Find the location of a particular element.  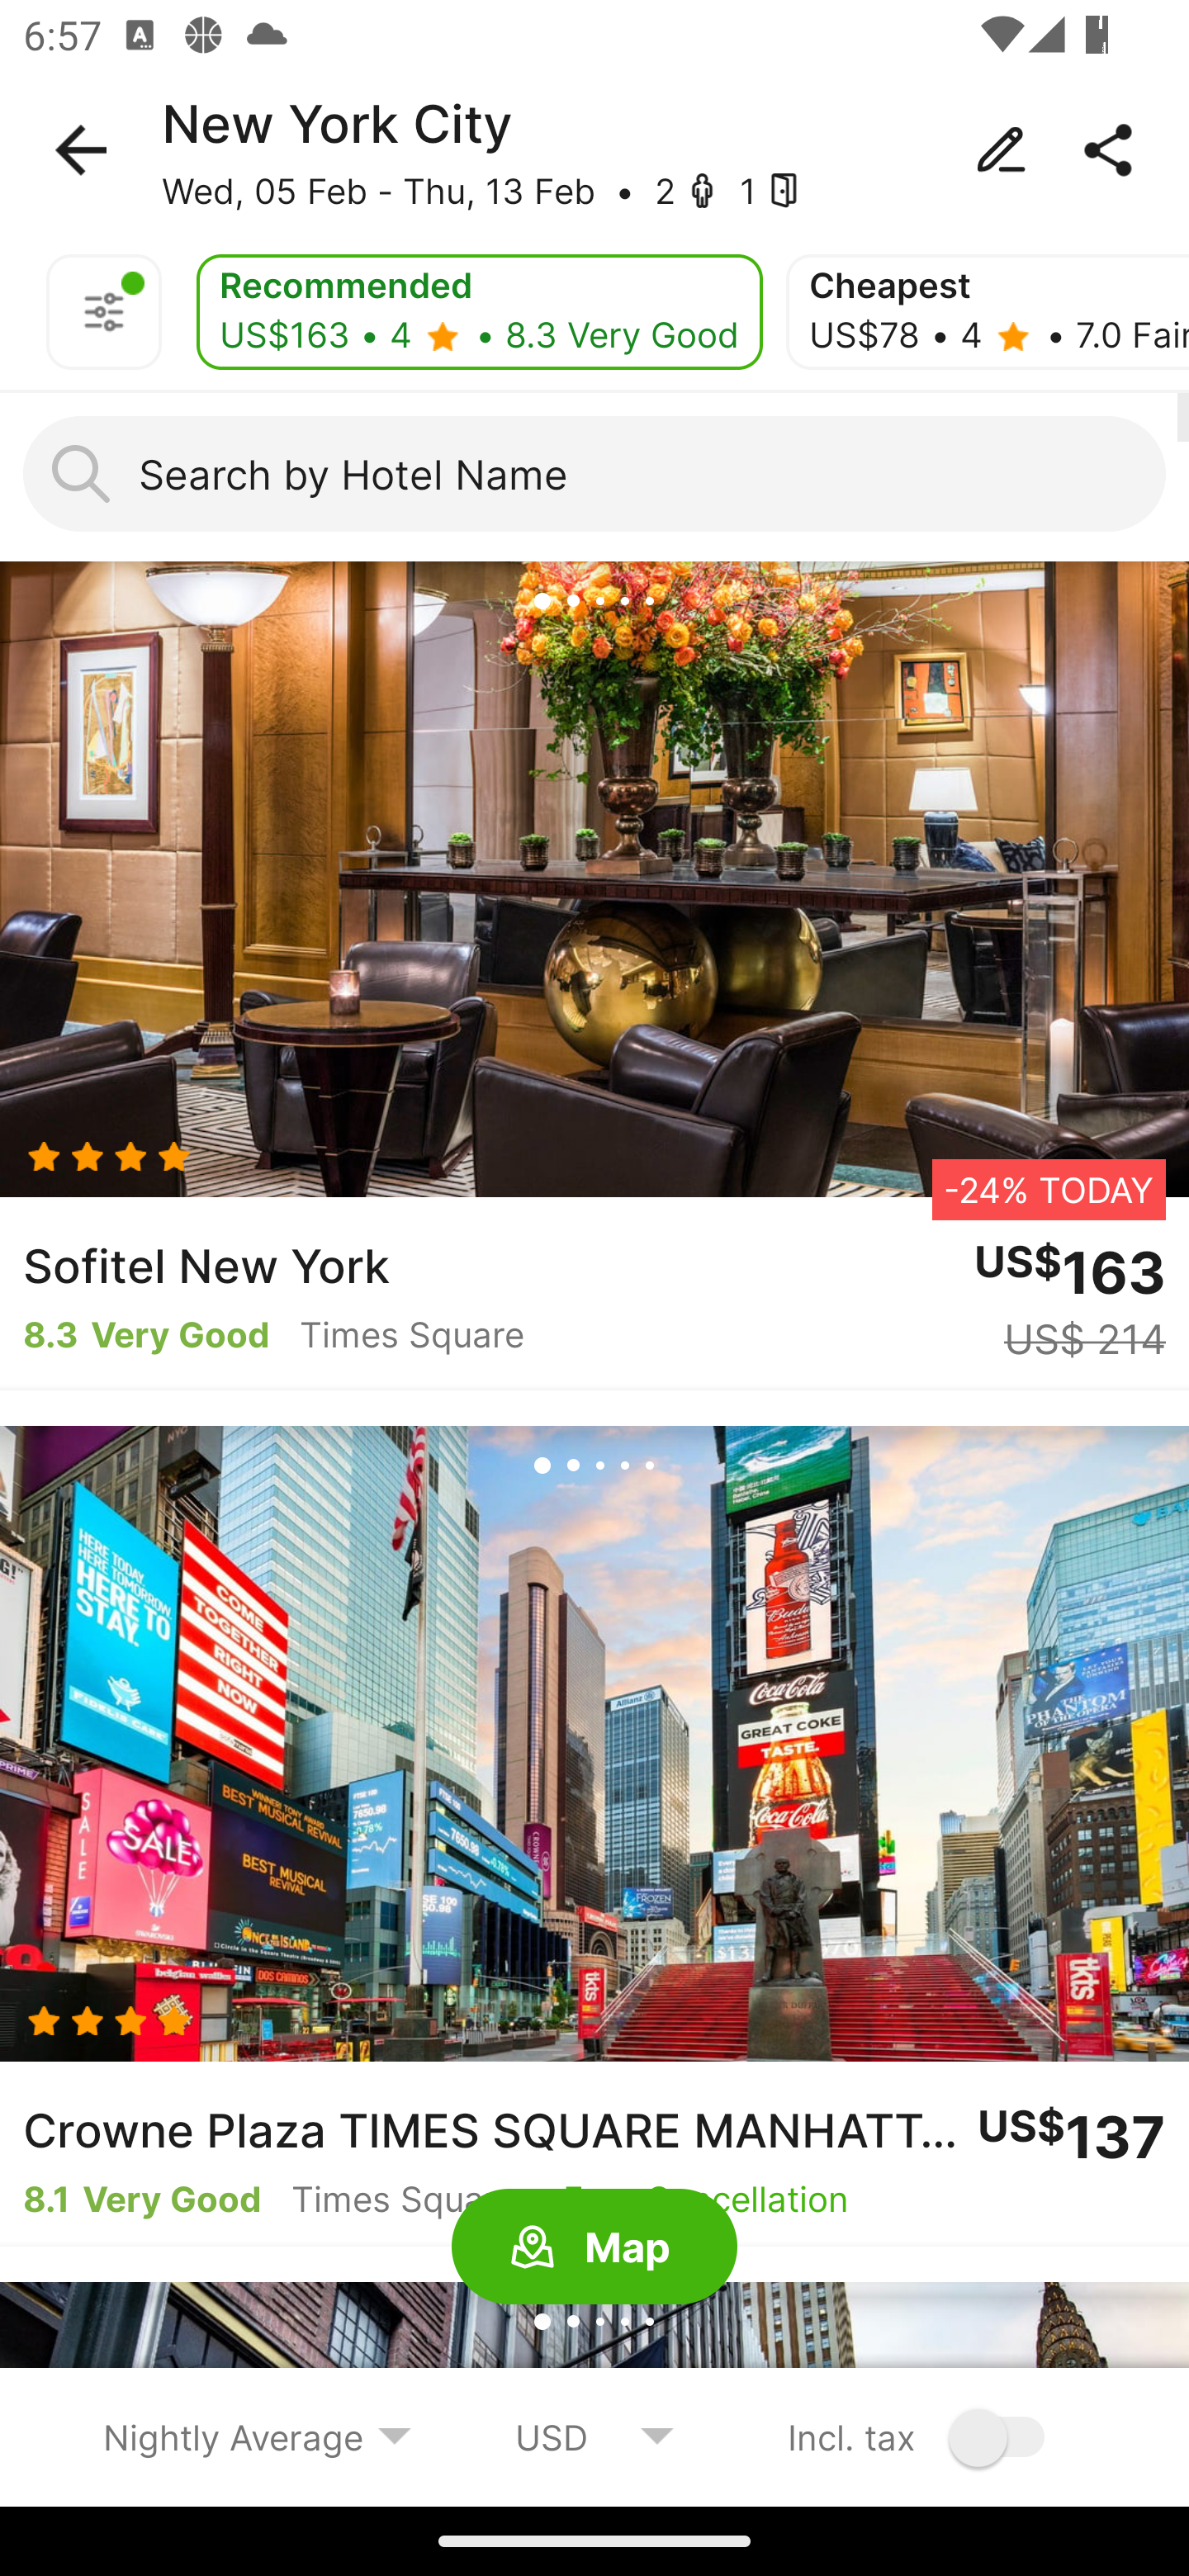

Search by Hotel Name  is located at coordinates (594, 474).